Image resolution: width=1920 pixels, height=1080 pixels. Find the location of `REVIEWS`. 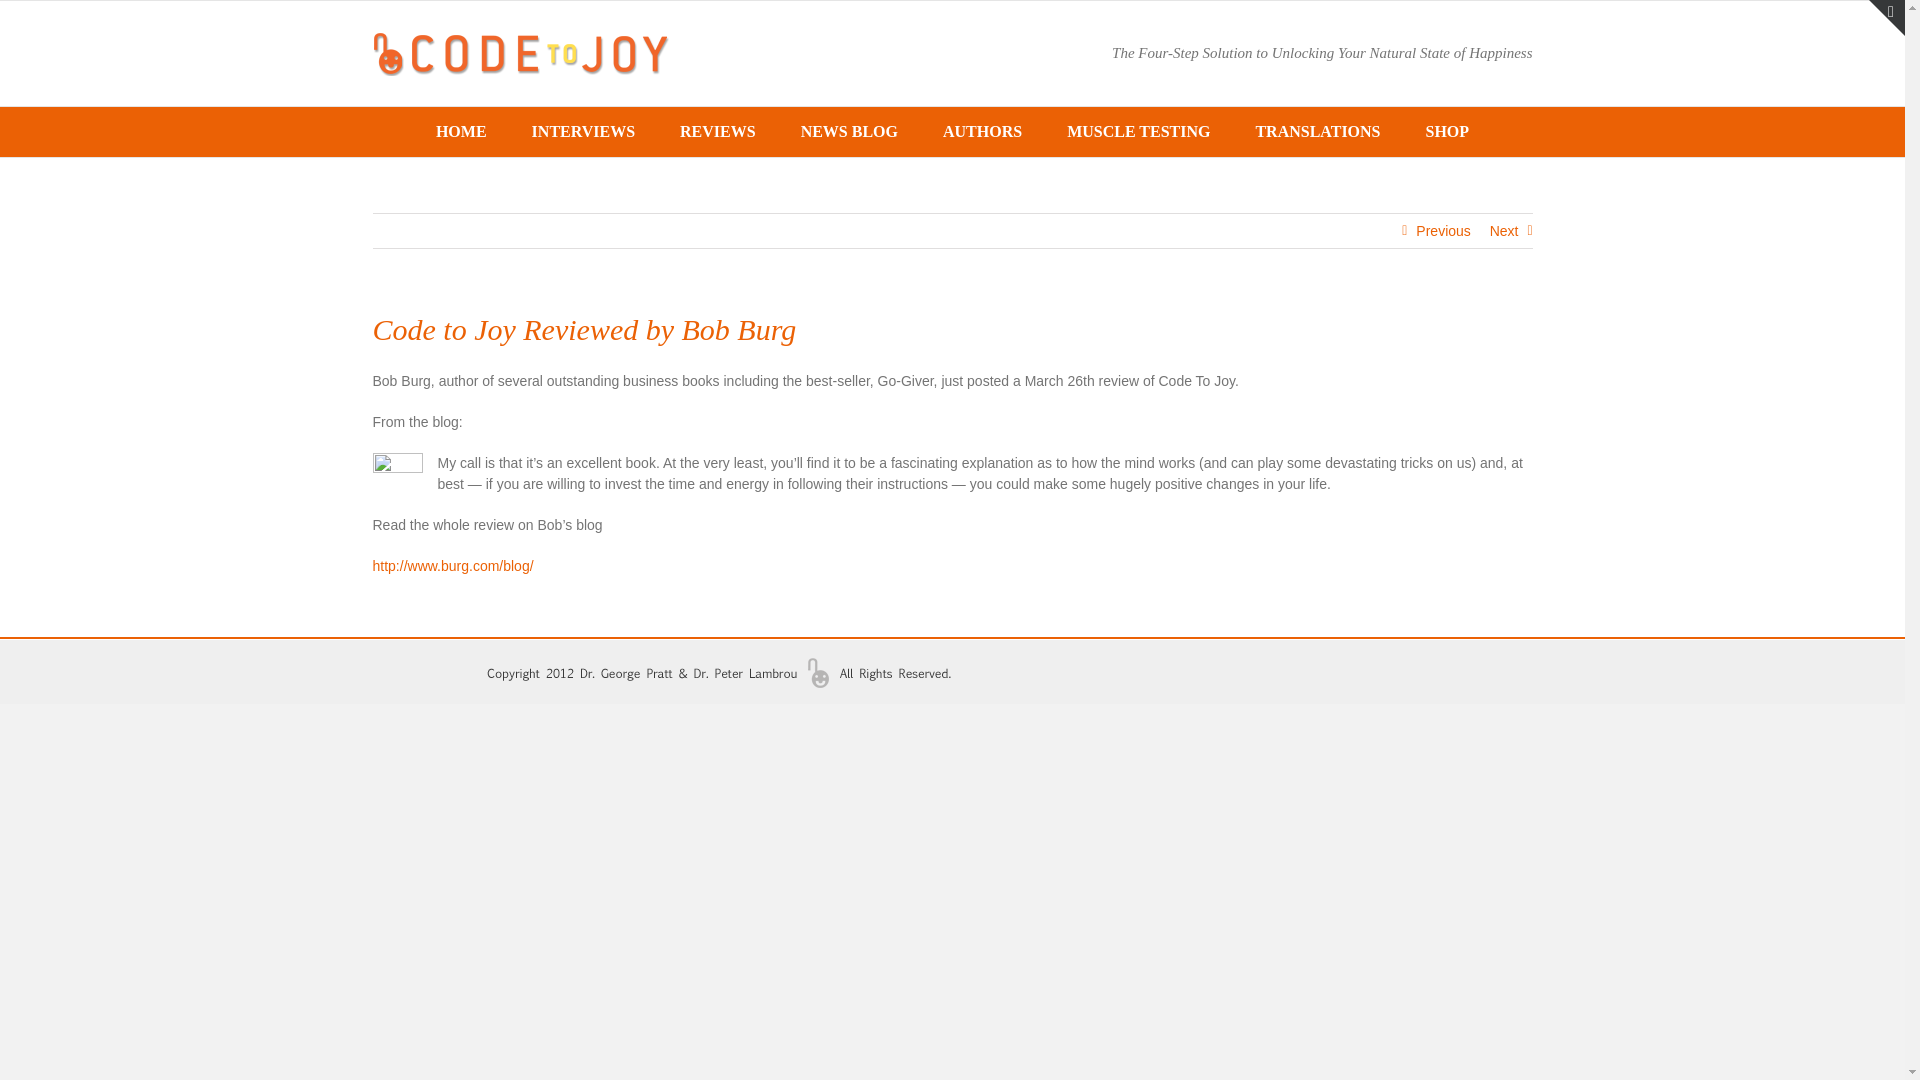

REVIEWS is located at coordinates (718, 131).